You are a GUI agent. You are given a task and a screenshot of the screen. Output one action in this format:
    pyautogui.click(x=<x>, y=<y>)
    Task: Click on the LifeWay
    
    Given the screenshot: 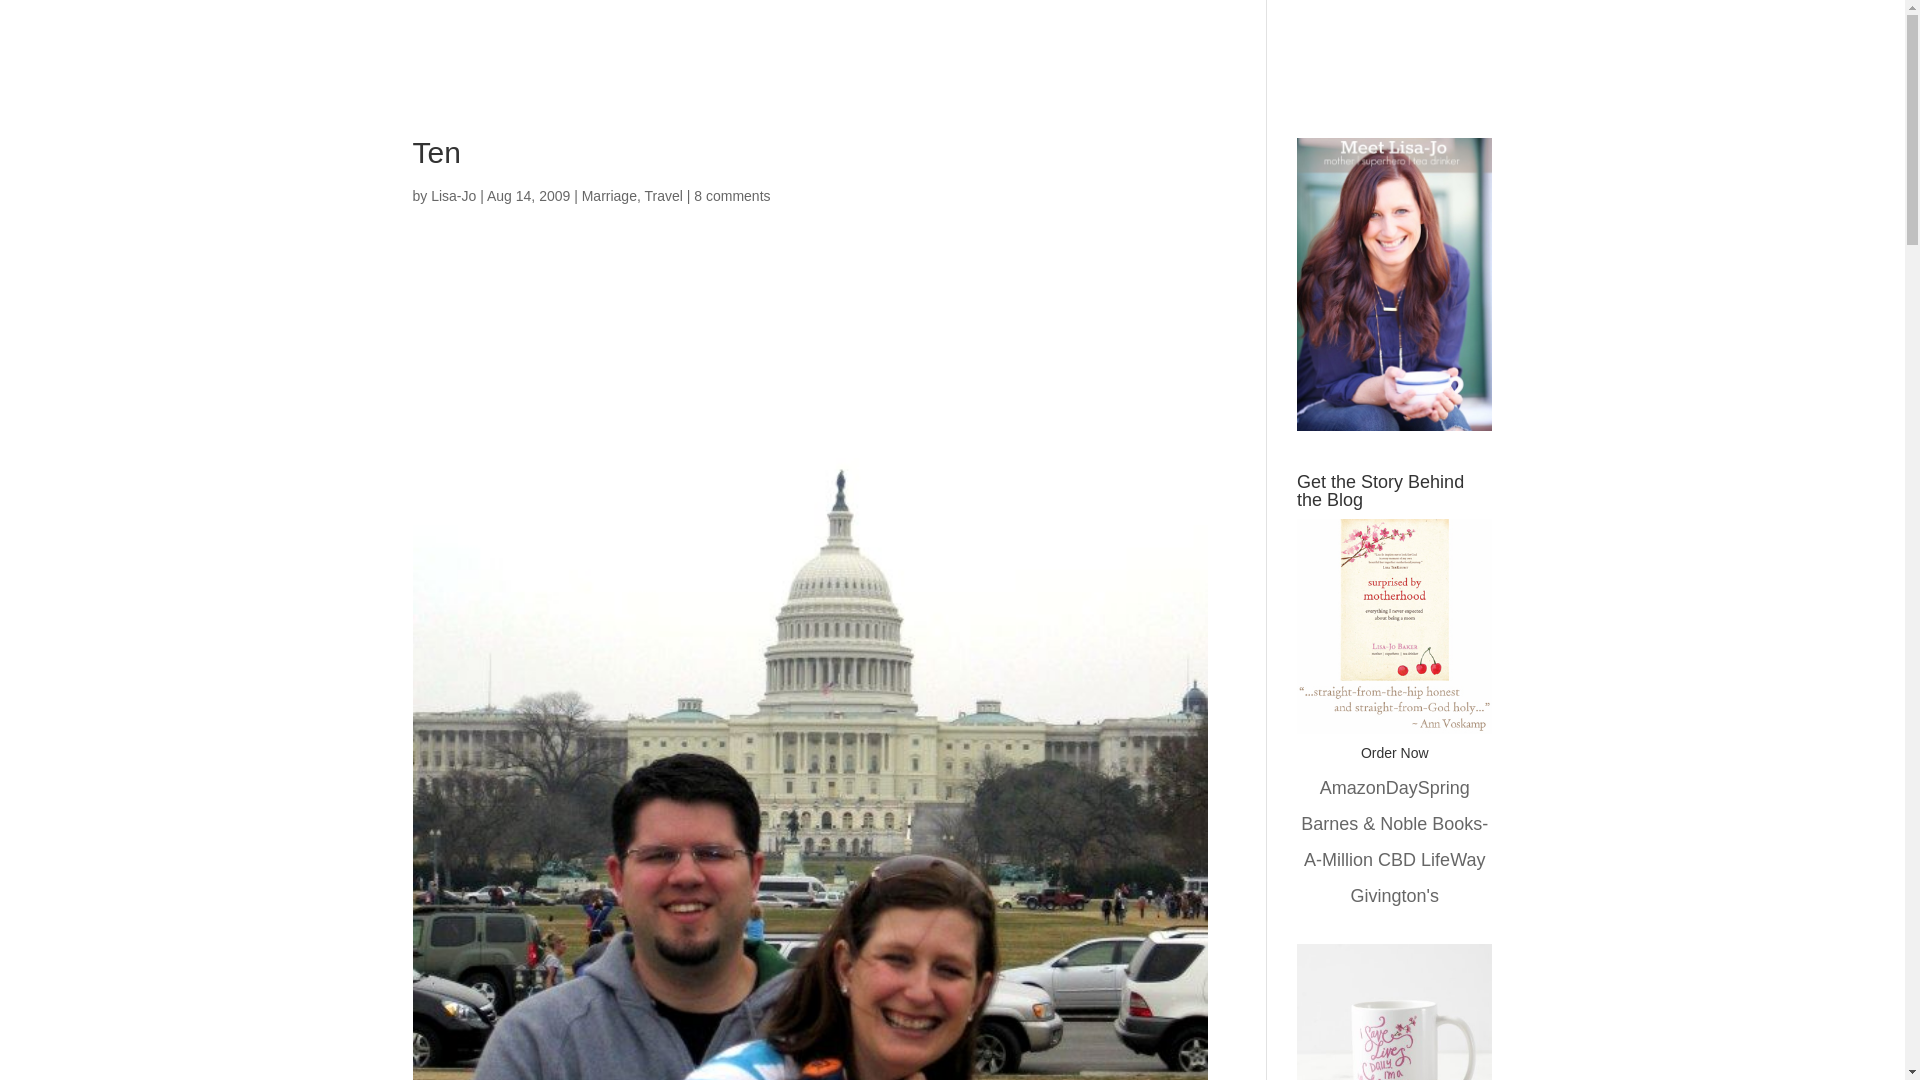 What is the action you would take?
    pyautogui.click(x=1452, y=860)
    